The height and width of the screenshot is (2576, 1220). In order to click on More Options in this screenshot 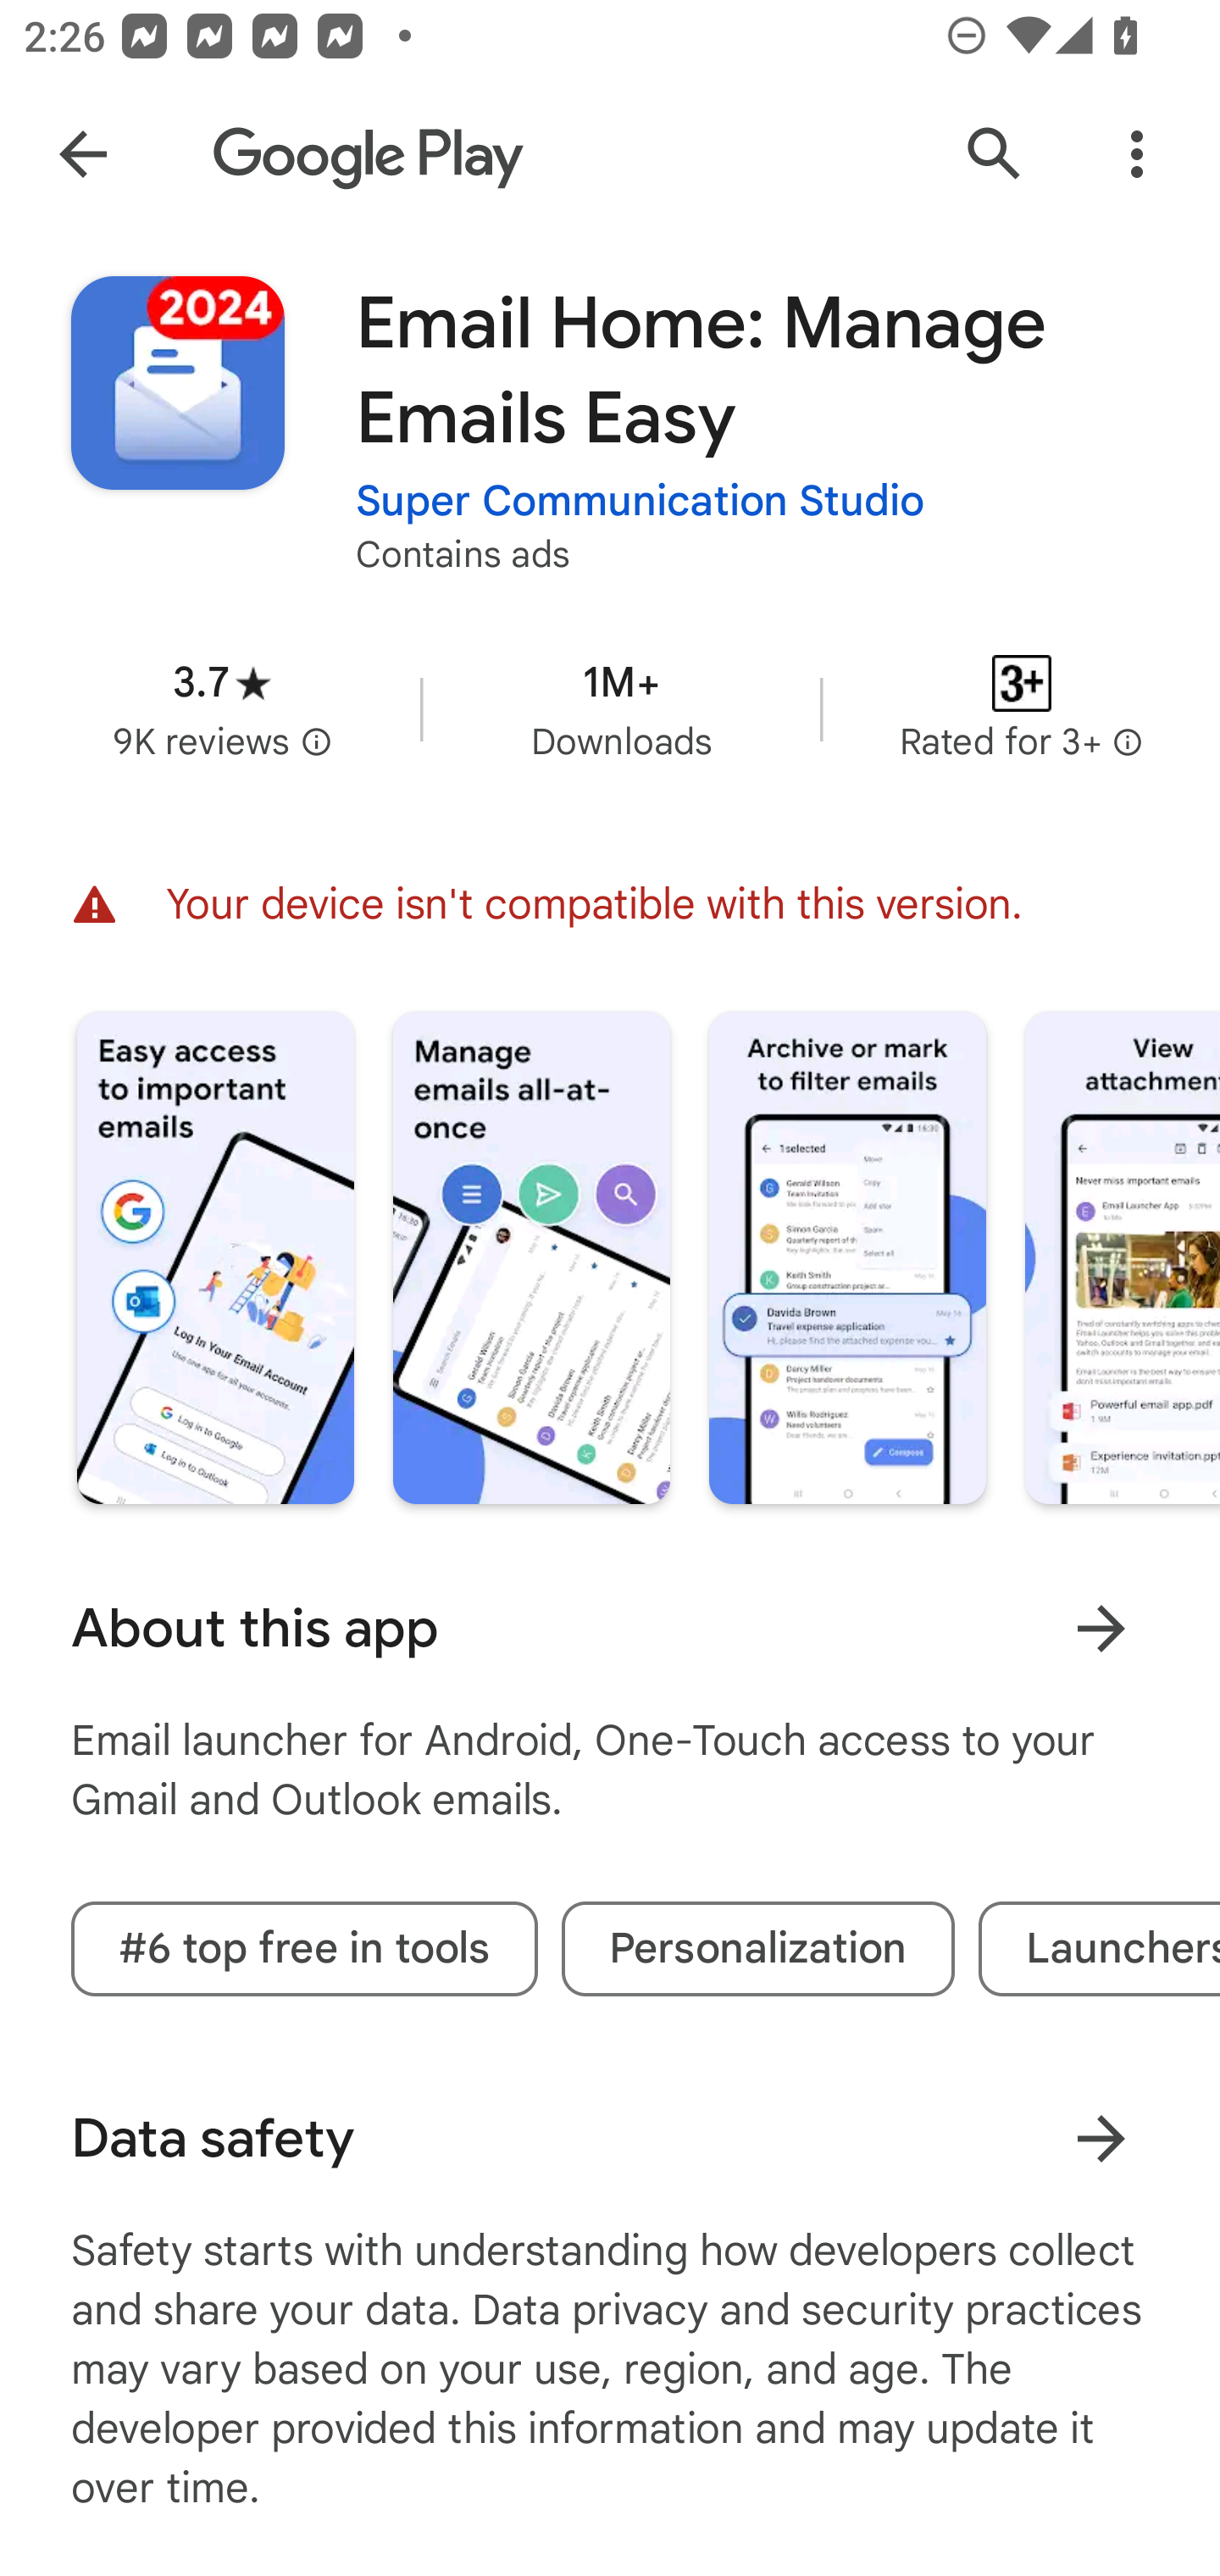, I will do `click(1137, 154)`.